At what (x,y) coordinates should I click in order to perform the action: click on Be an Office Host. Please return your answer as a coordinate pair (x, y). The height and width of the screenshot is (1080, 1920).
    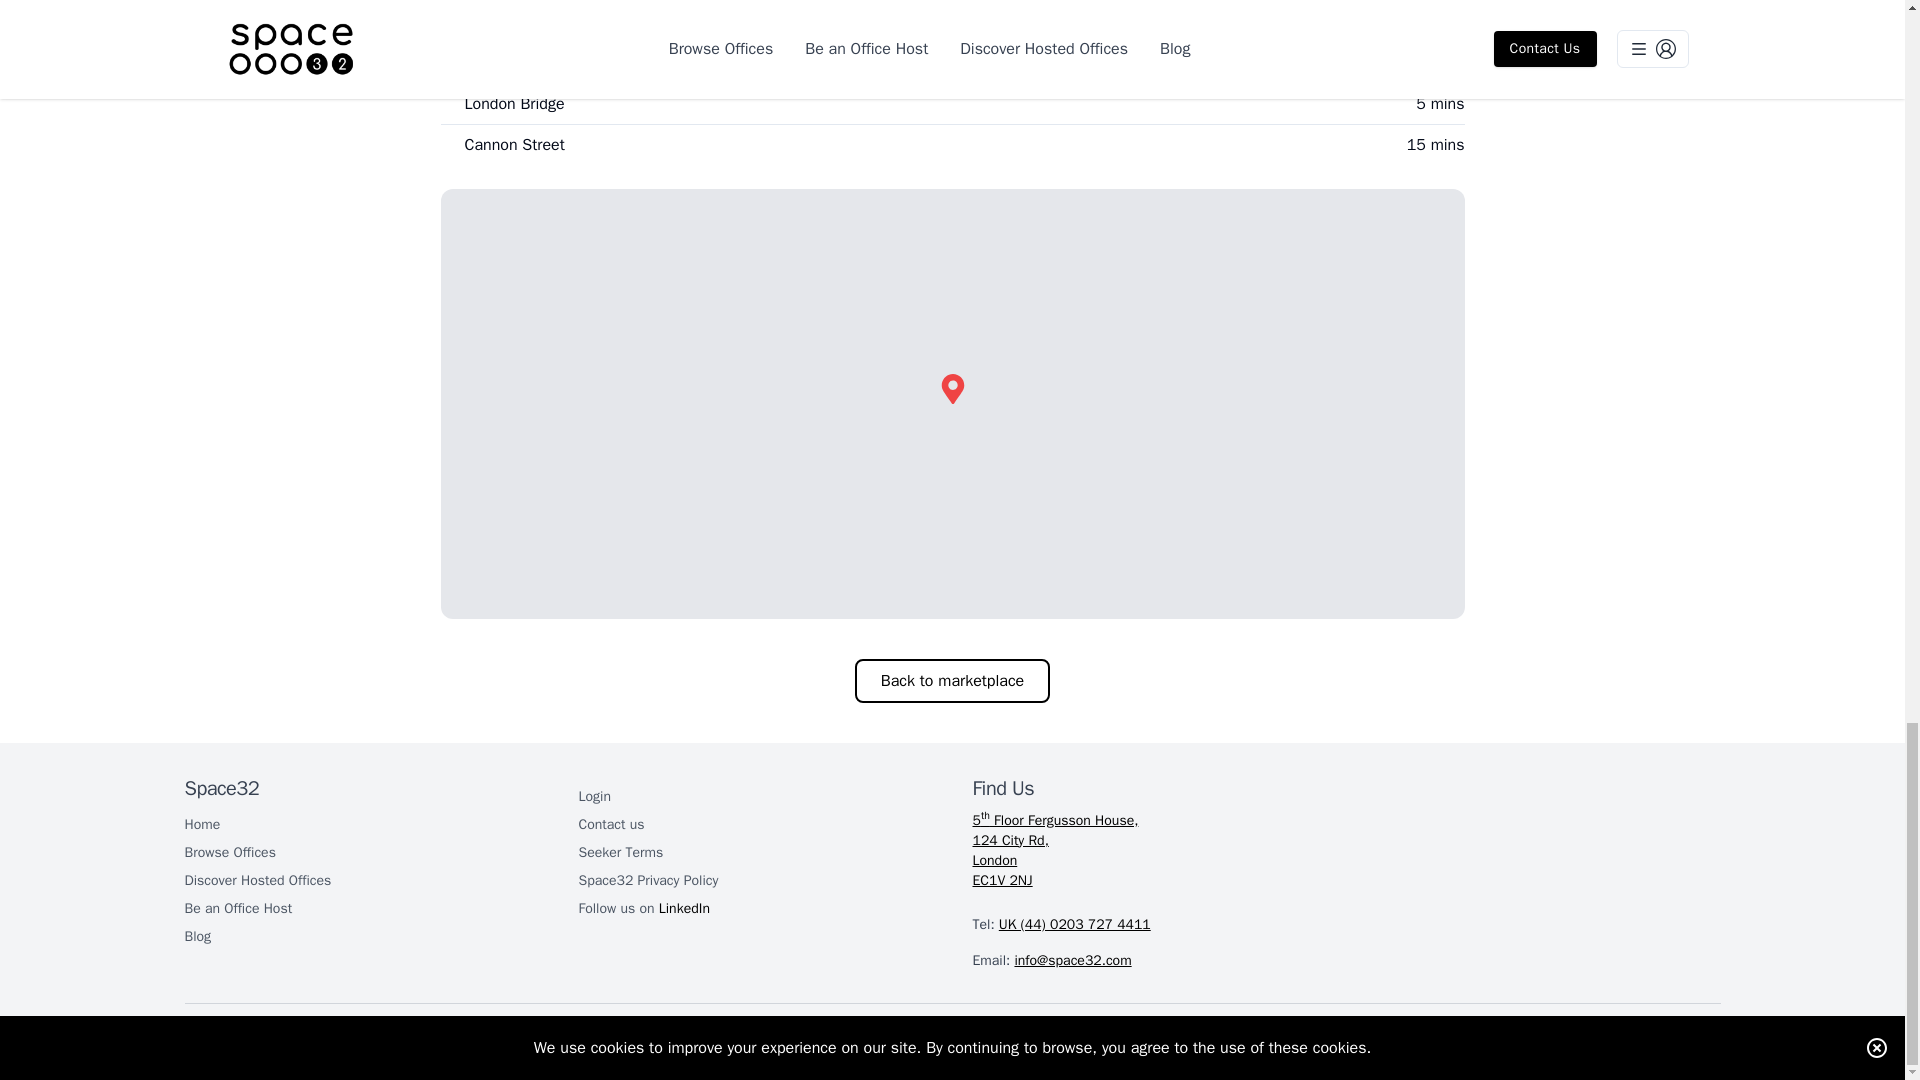
    Looking at the image, I should click on (238, 906).